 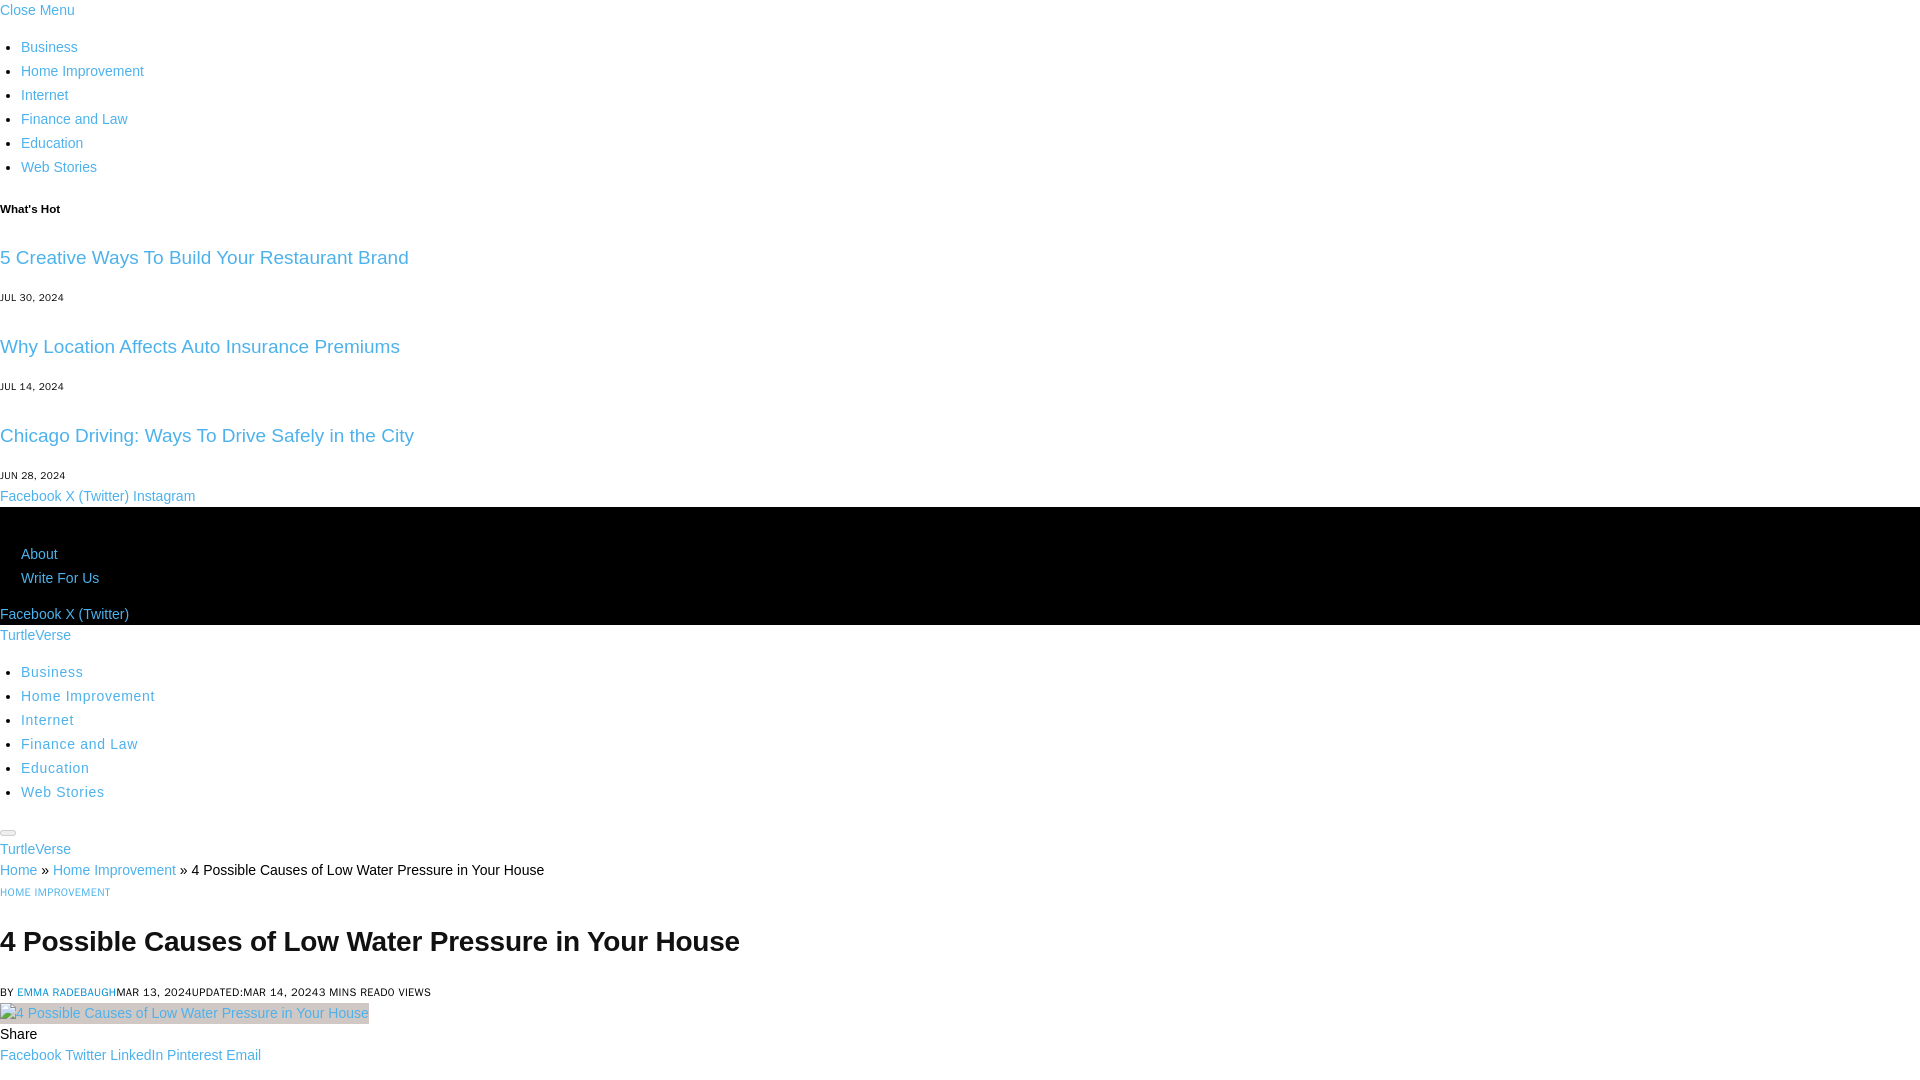 What do you see at coordinates (32, 496) in the screenshot?
I see `Facebook` at bounding box center [32, 496].